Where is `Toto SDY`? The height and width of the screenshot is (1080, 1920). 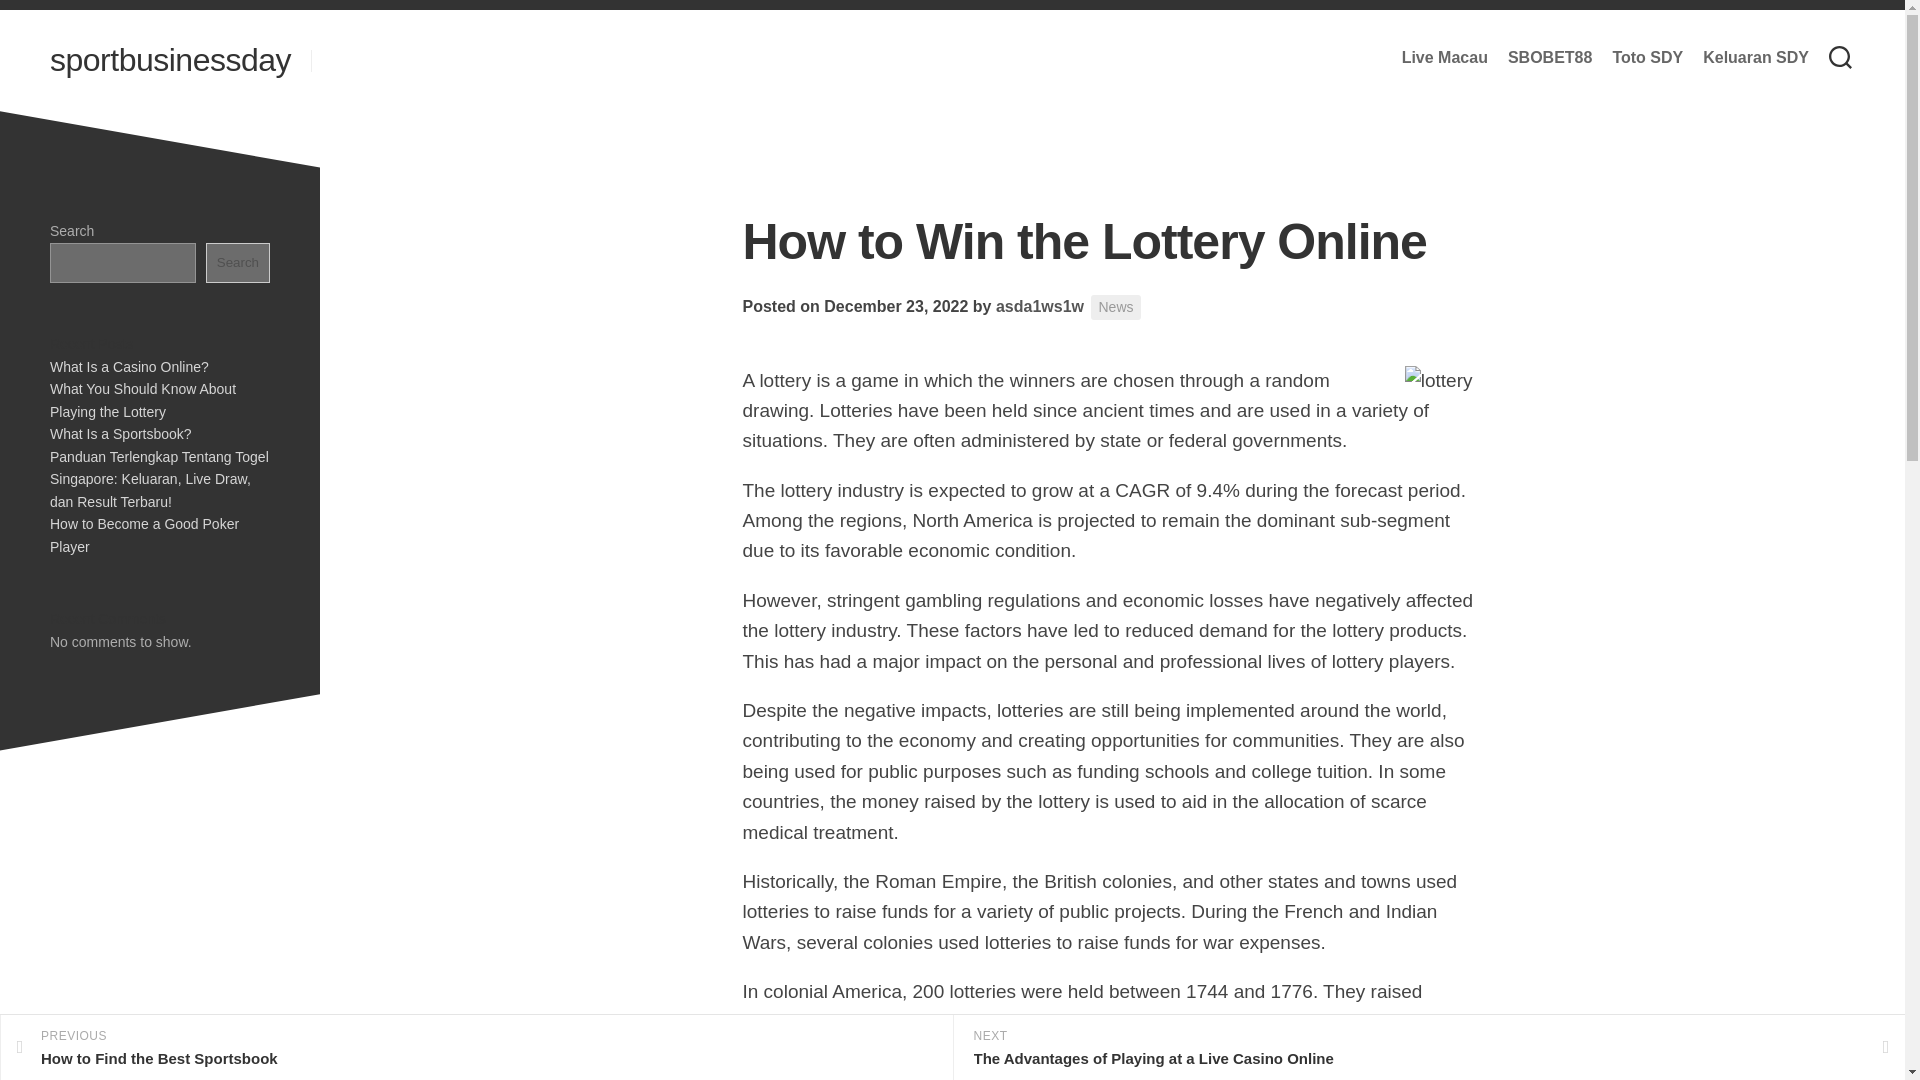 Toto SDY is located at coordinates (476, 1048).